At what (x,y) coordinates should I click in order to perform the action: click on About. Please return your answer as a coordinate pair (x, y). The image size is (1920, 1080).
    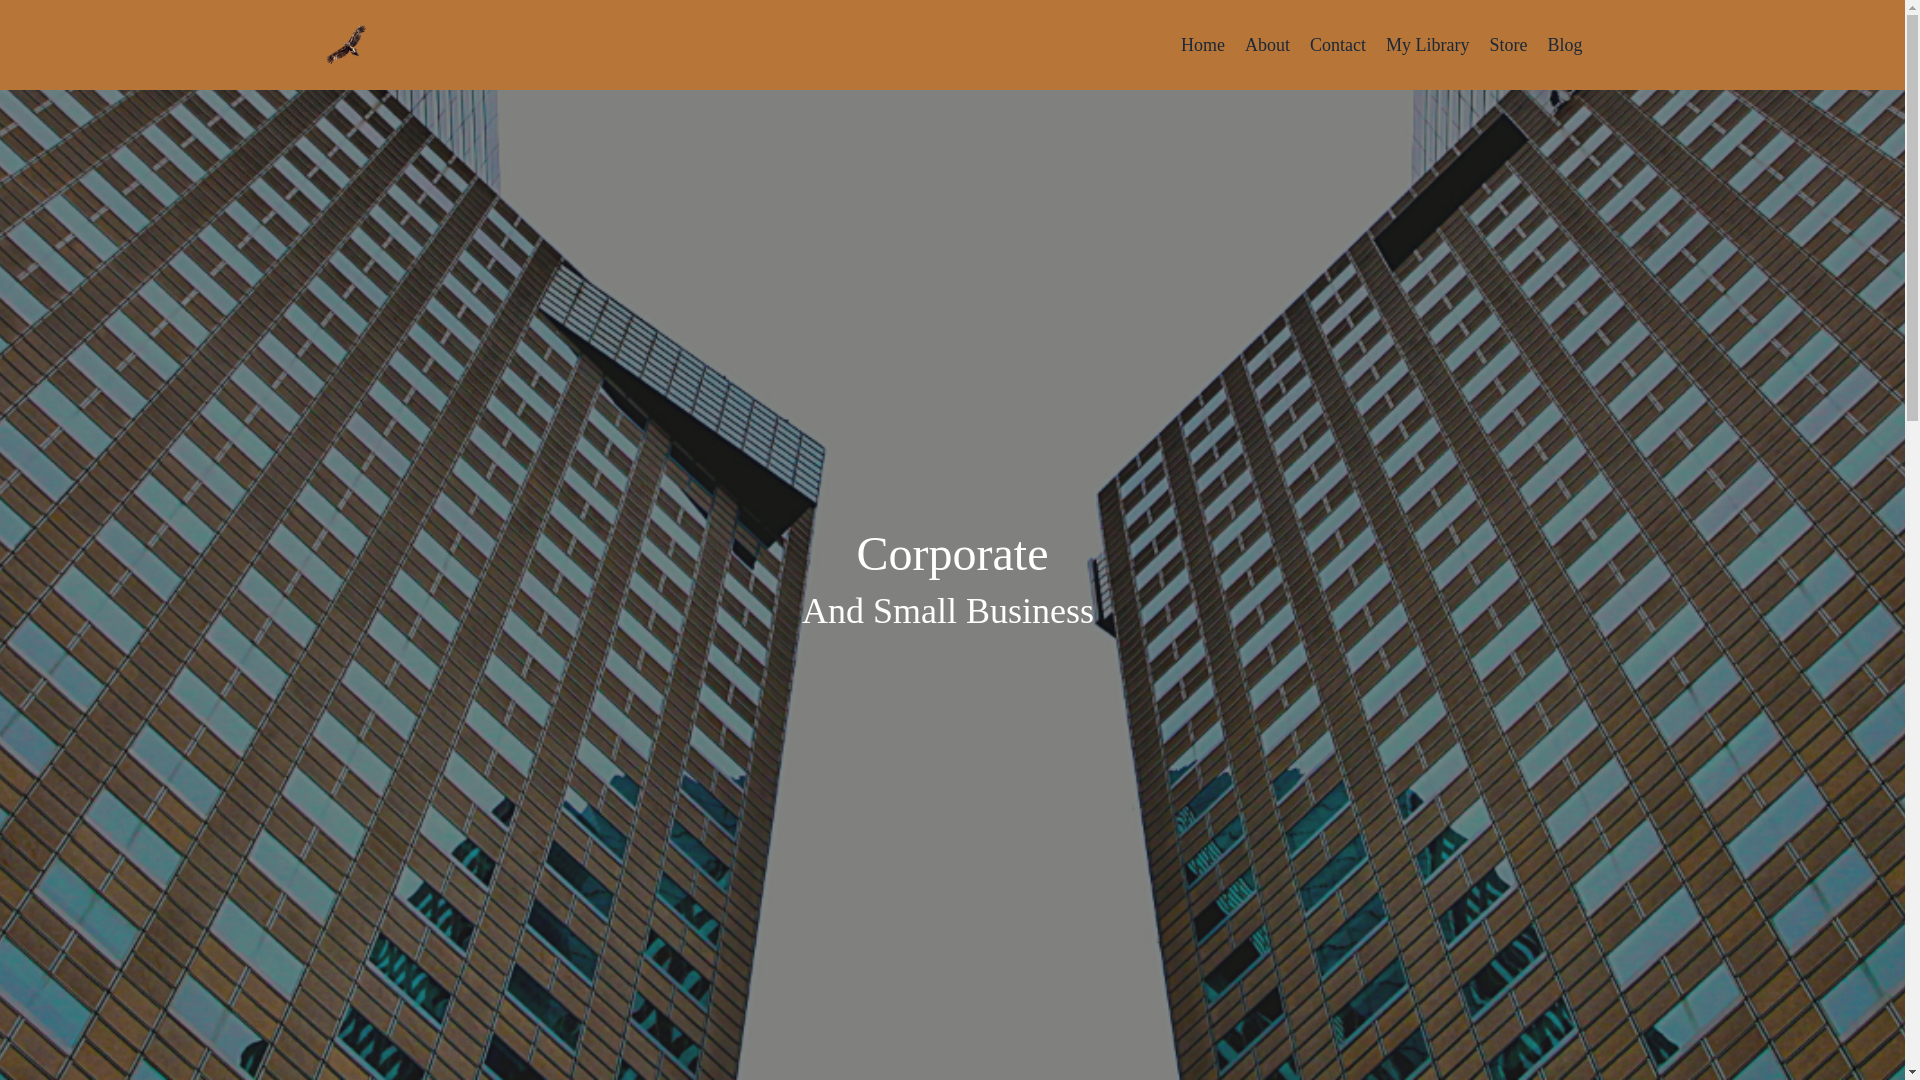
    Looking at the image, I should click on (1267, 46).